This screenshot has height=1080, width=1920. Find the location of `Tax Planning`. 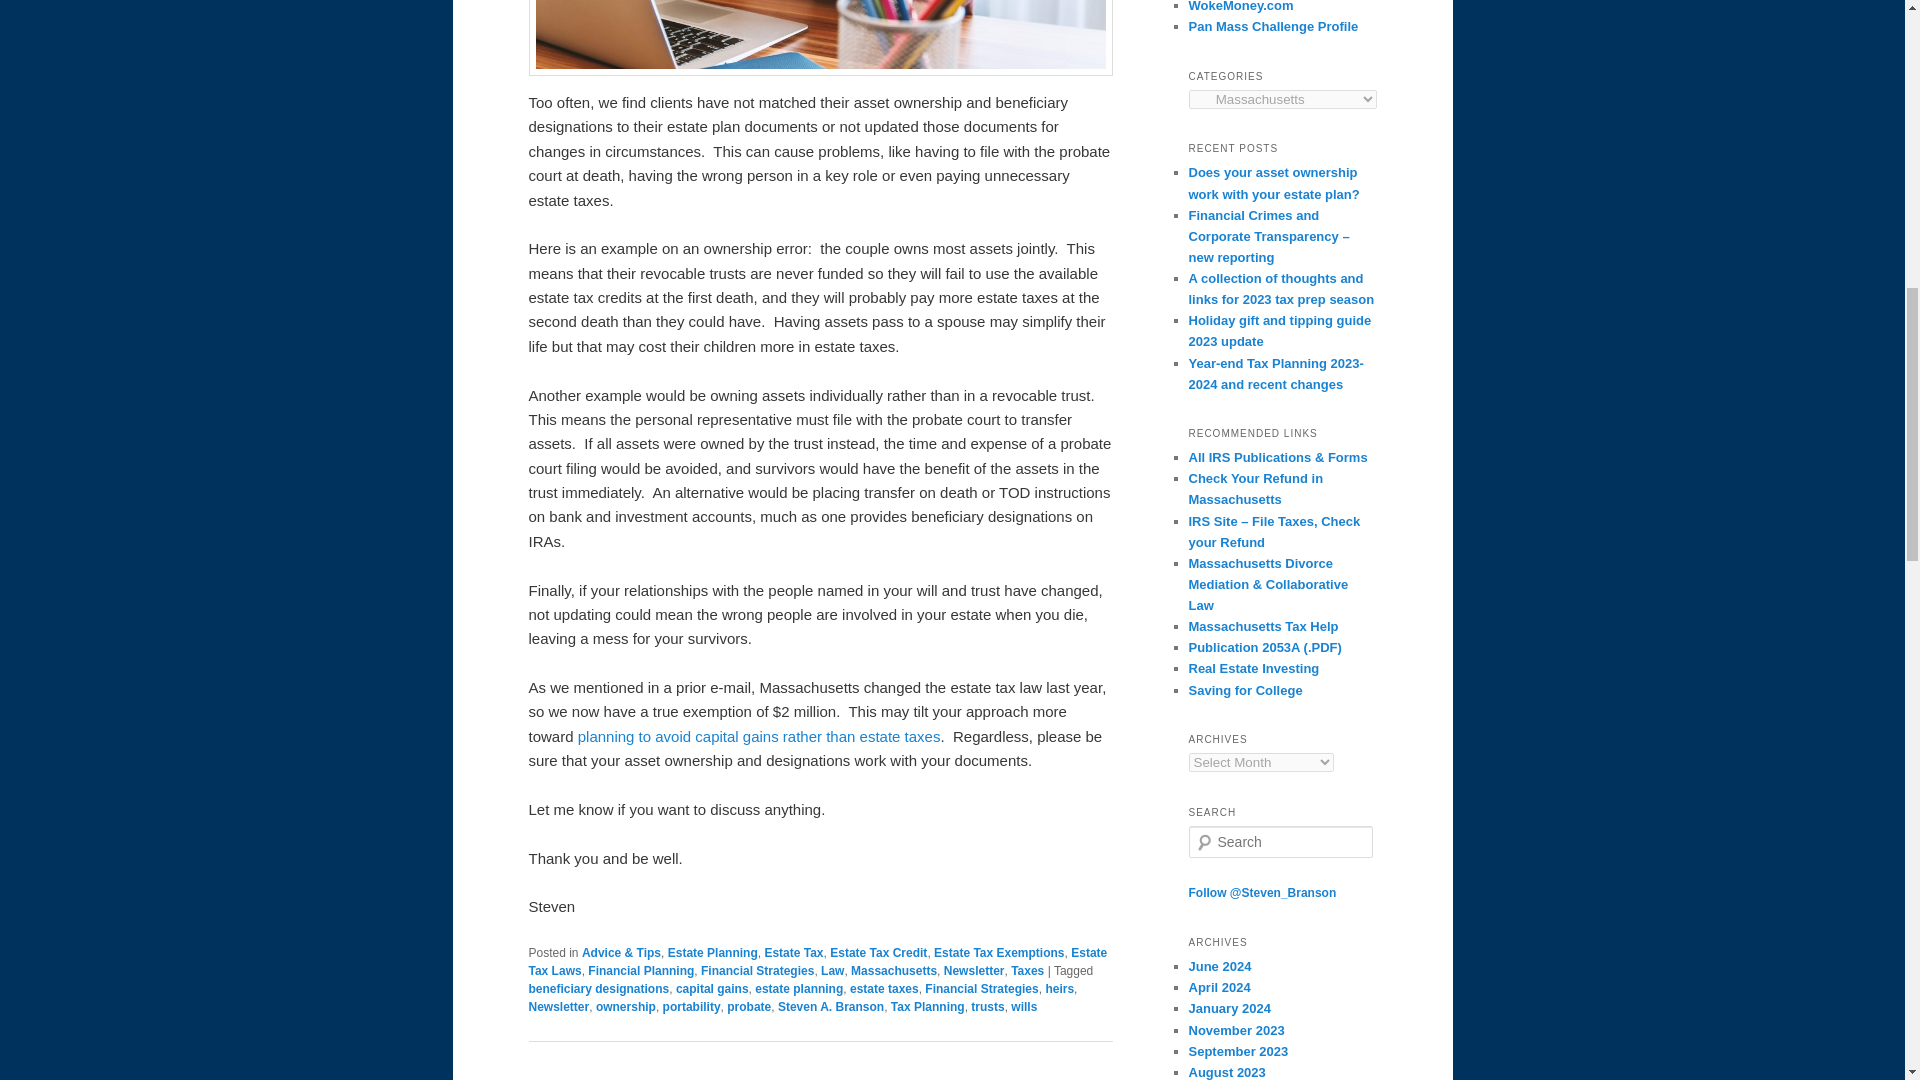

Tax Planning is located at coordinates (928, 1007).